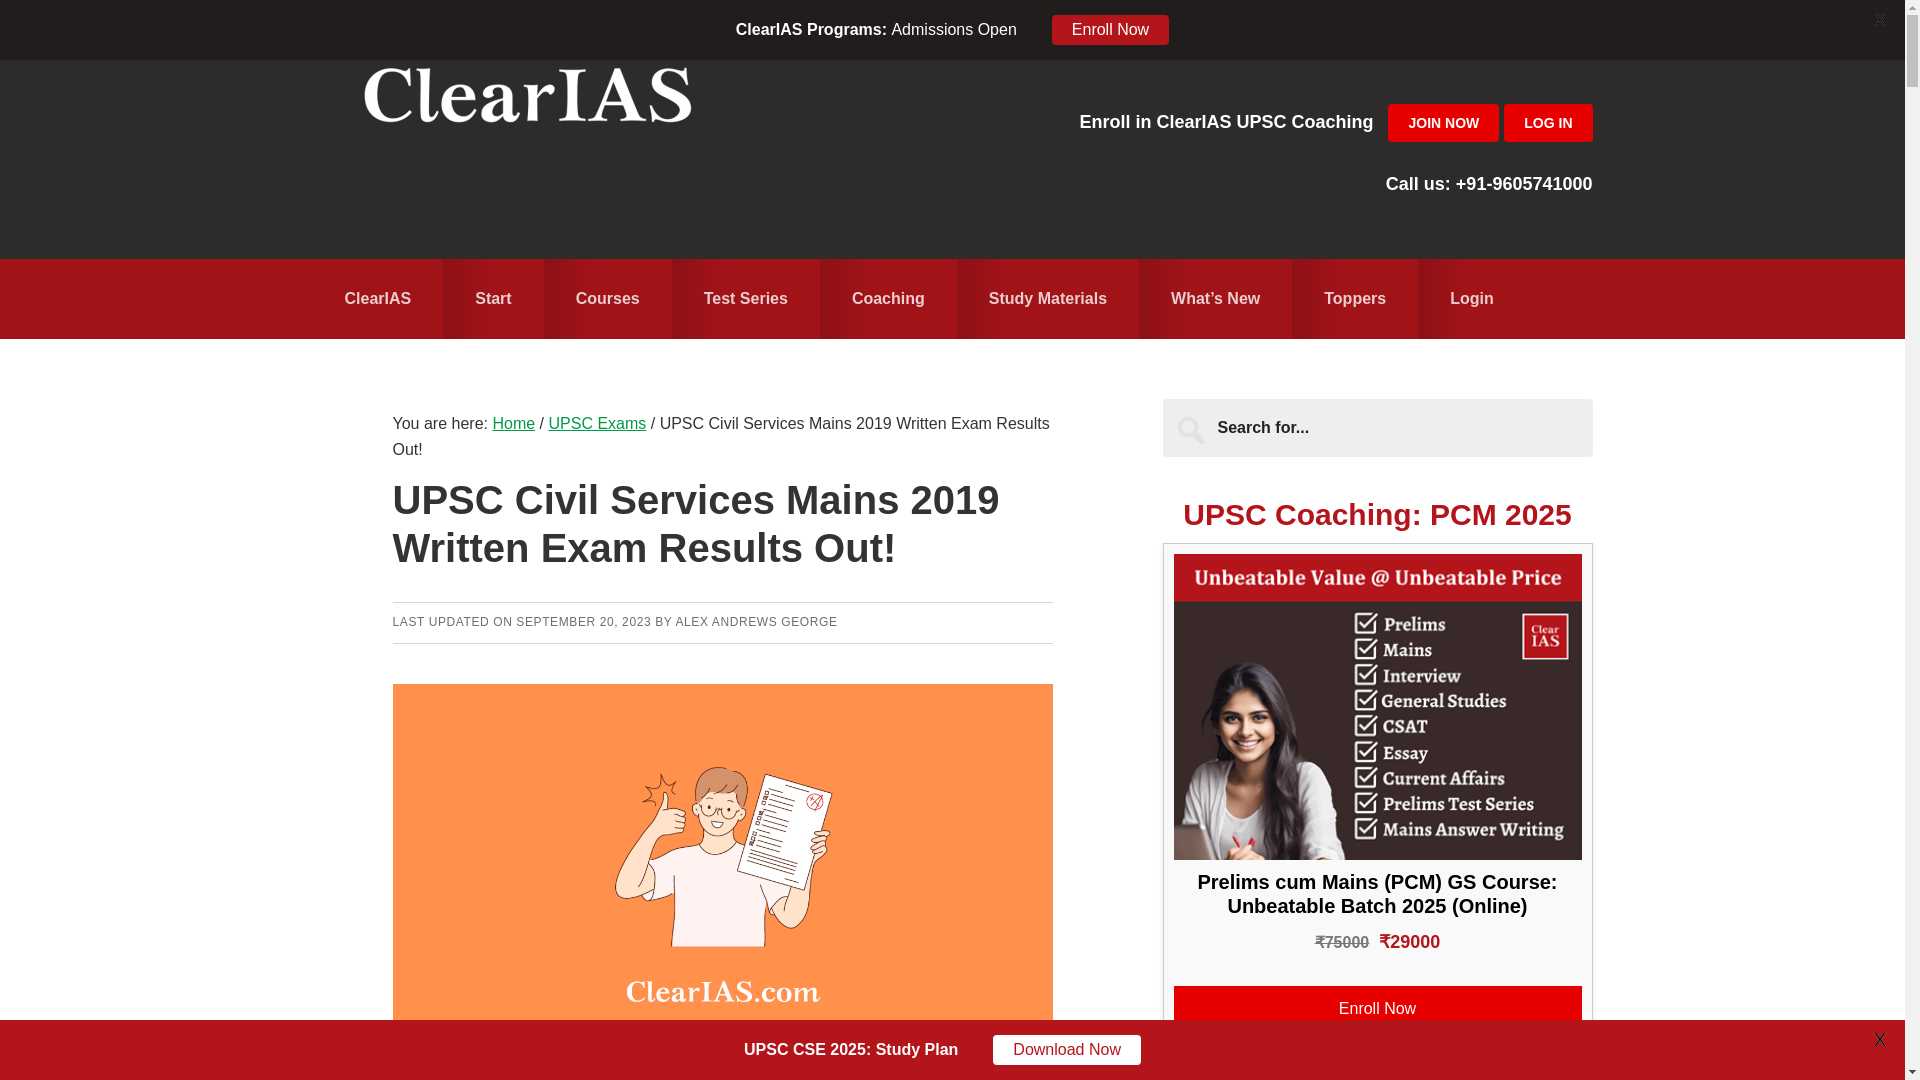  What do you see at coordinates (1472, 299) in the screenshot?
I see `Login` at bounding box center [1472, 299].